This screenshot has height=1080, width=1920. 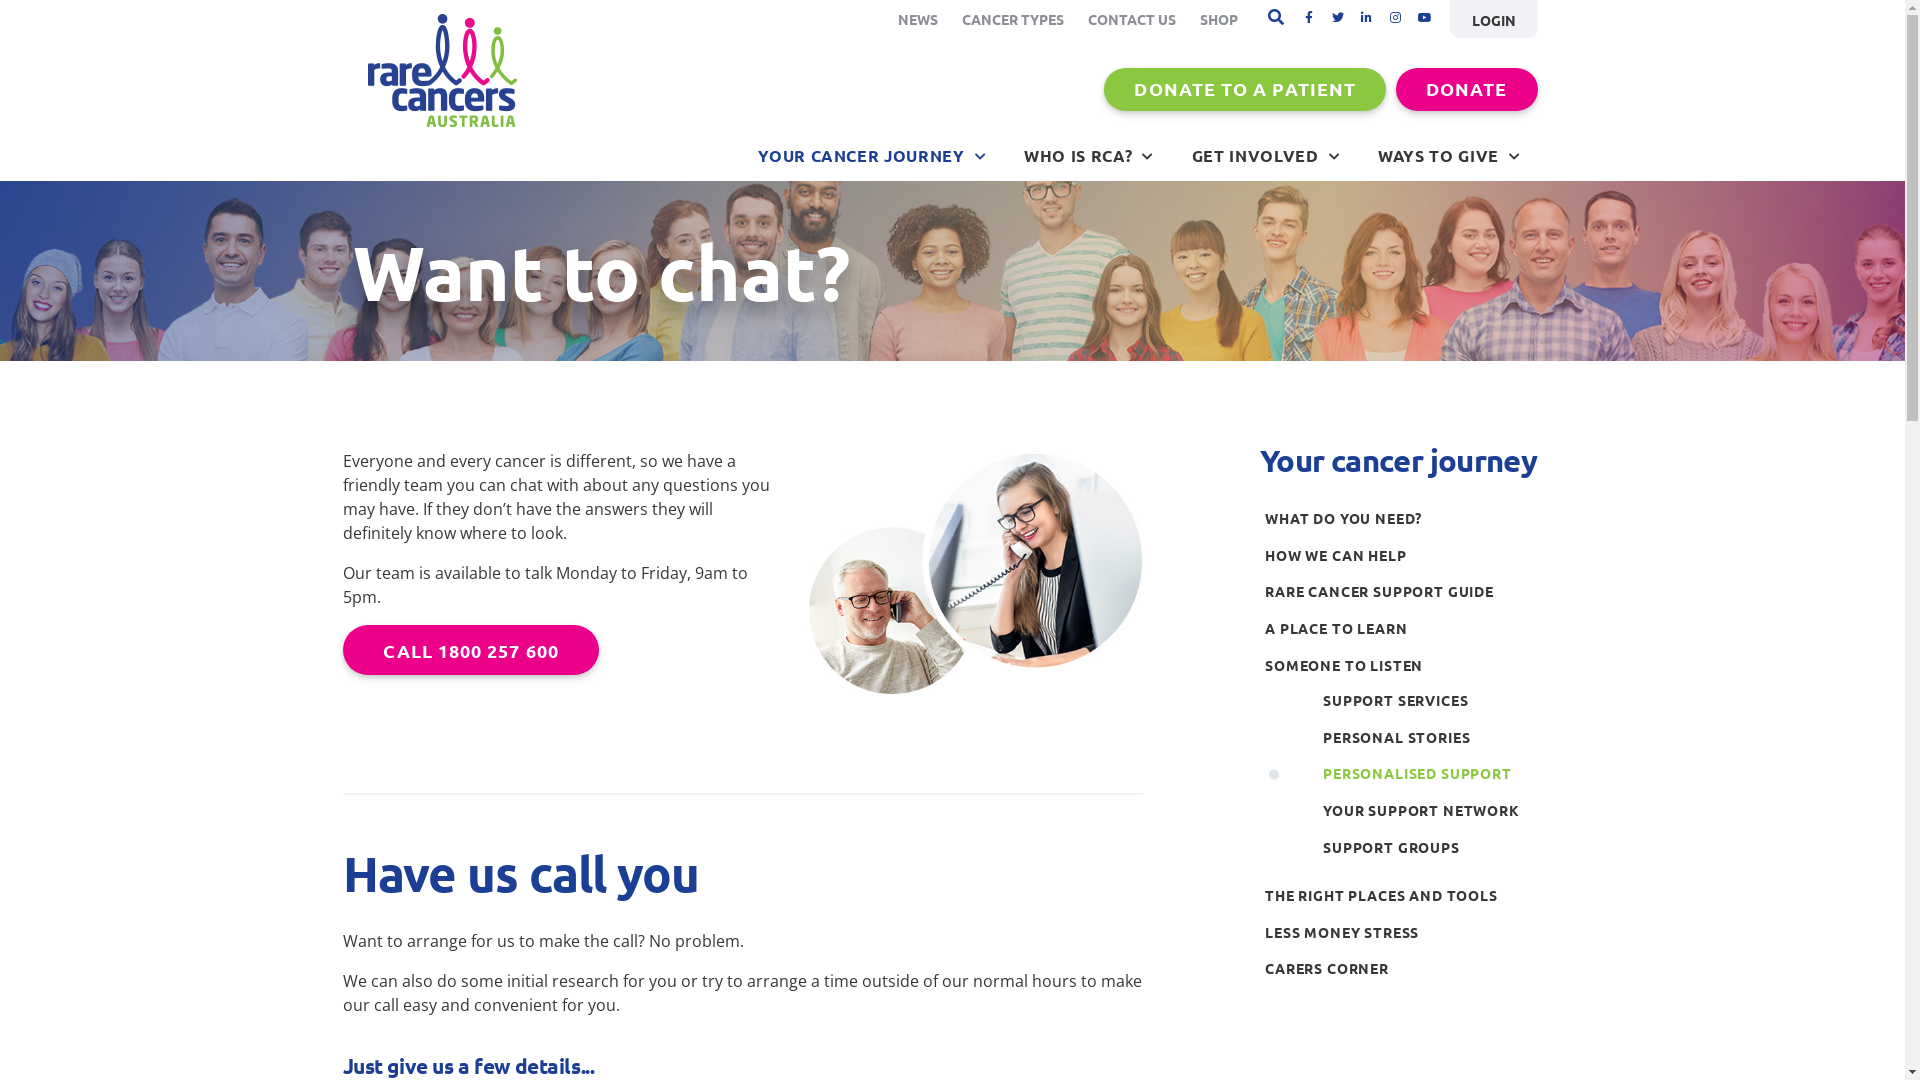 I want to click on DONATE, so click(x=1466, y=90).